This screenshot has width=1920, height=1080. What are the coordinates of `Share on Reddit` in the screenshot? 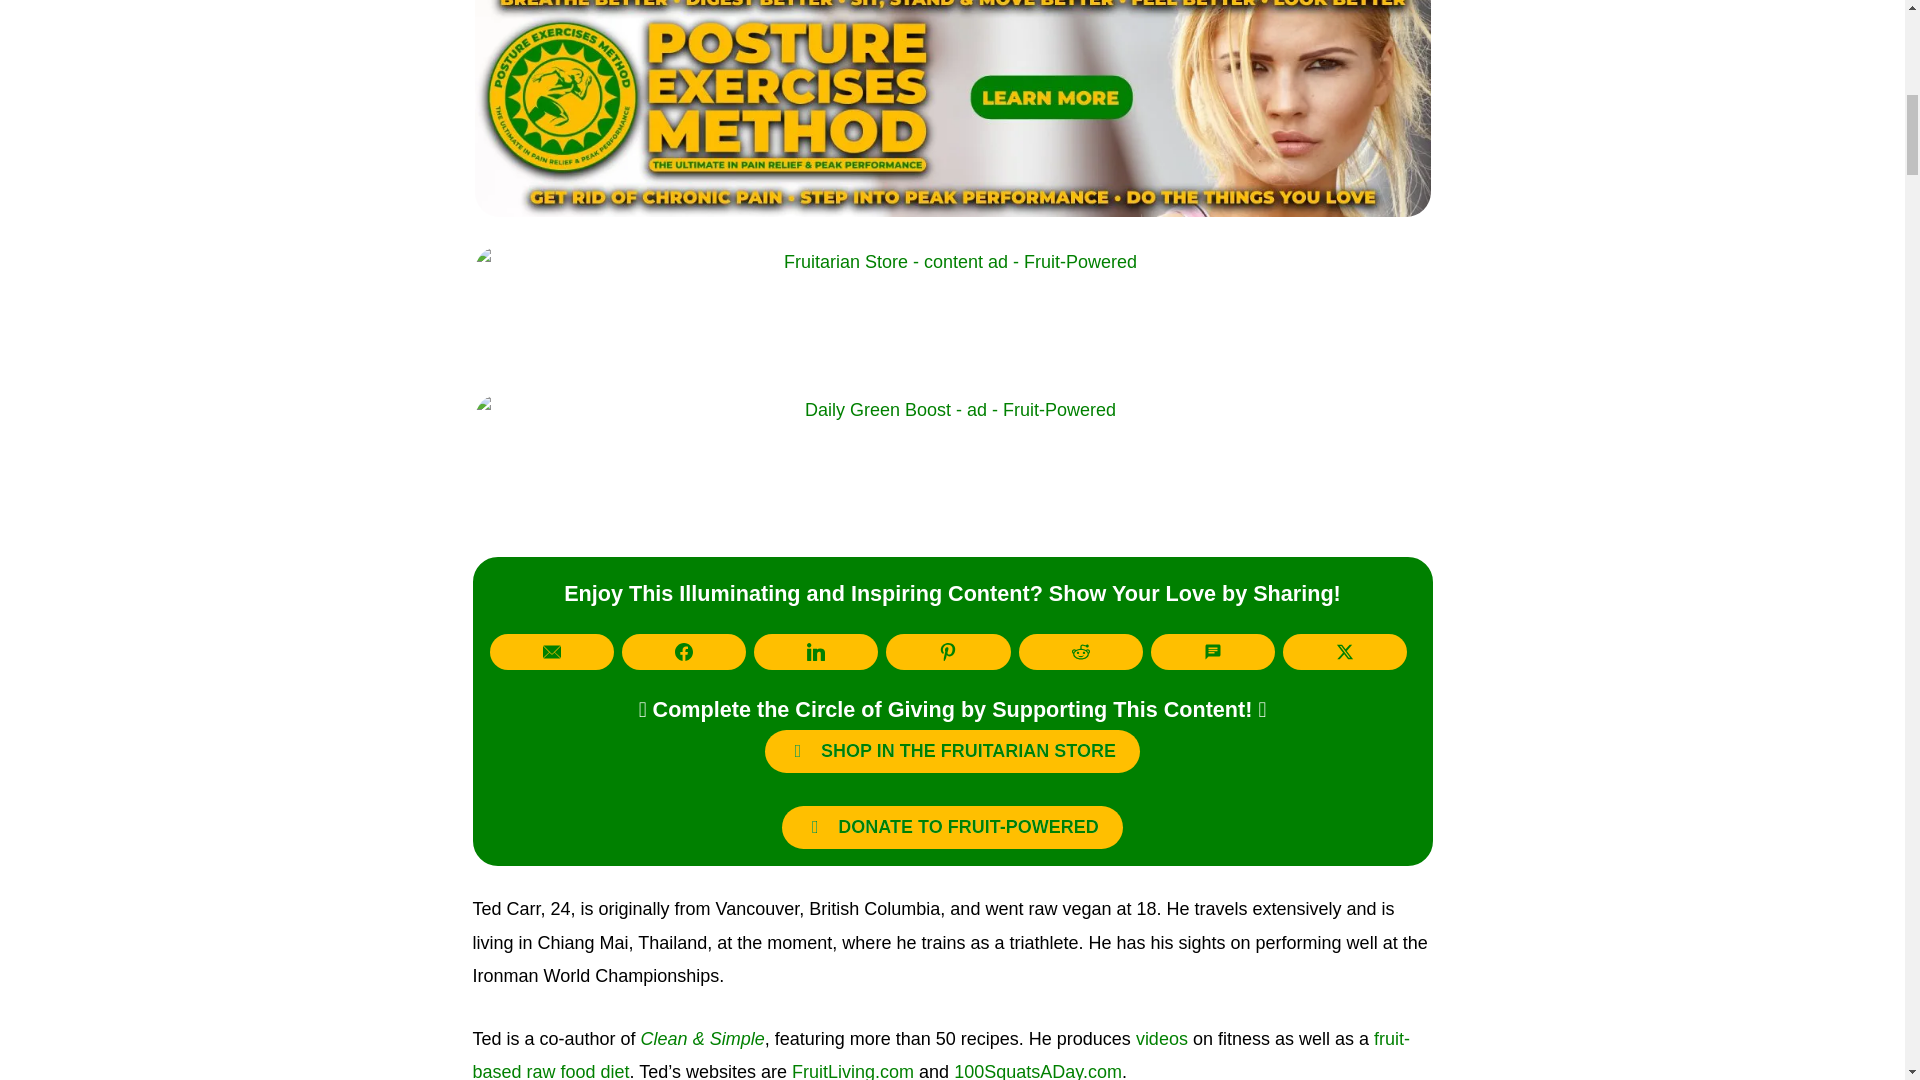 It's located at (1080, 651).